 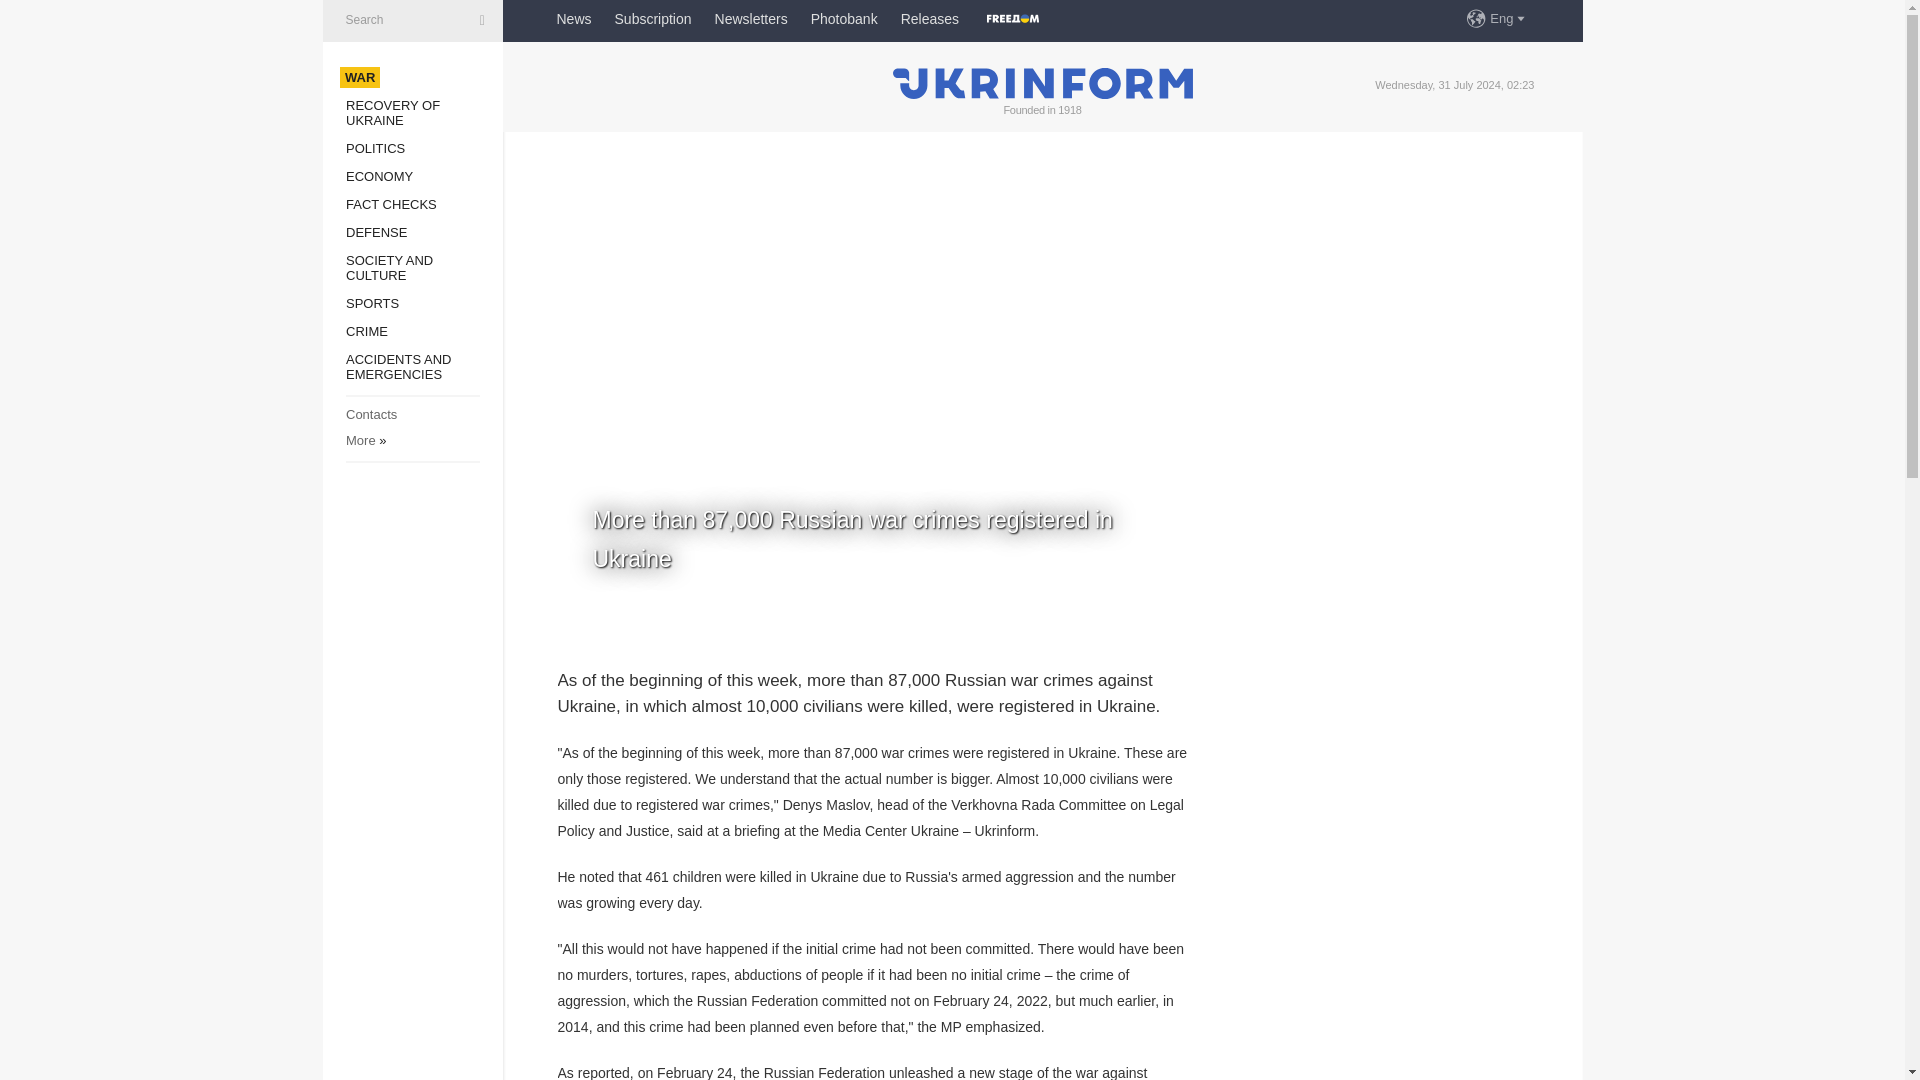 What do you see at coordinates (360, 440) in the screenshot?
I see `More` at bounding box center [360, 440].